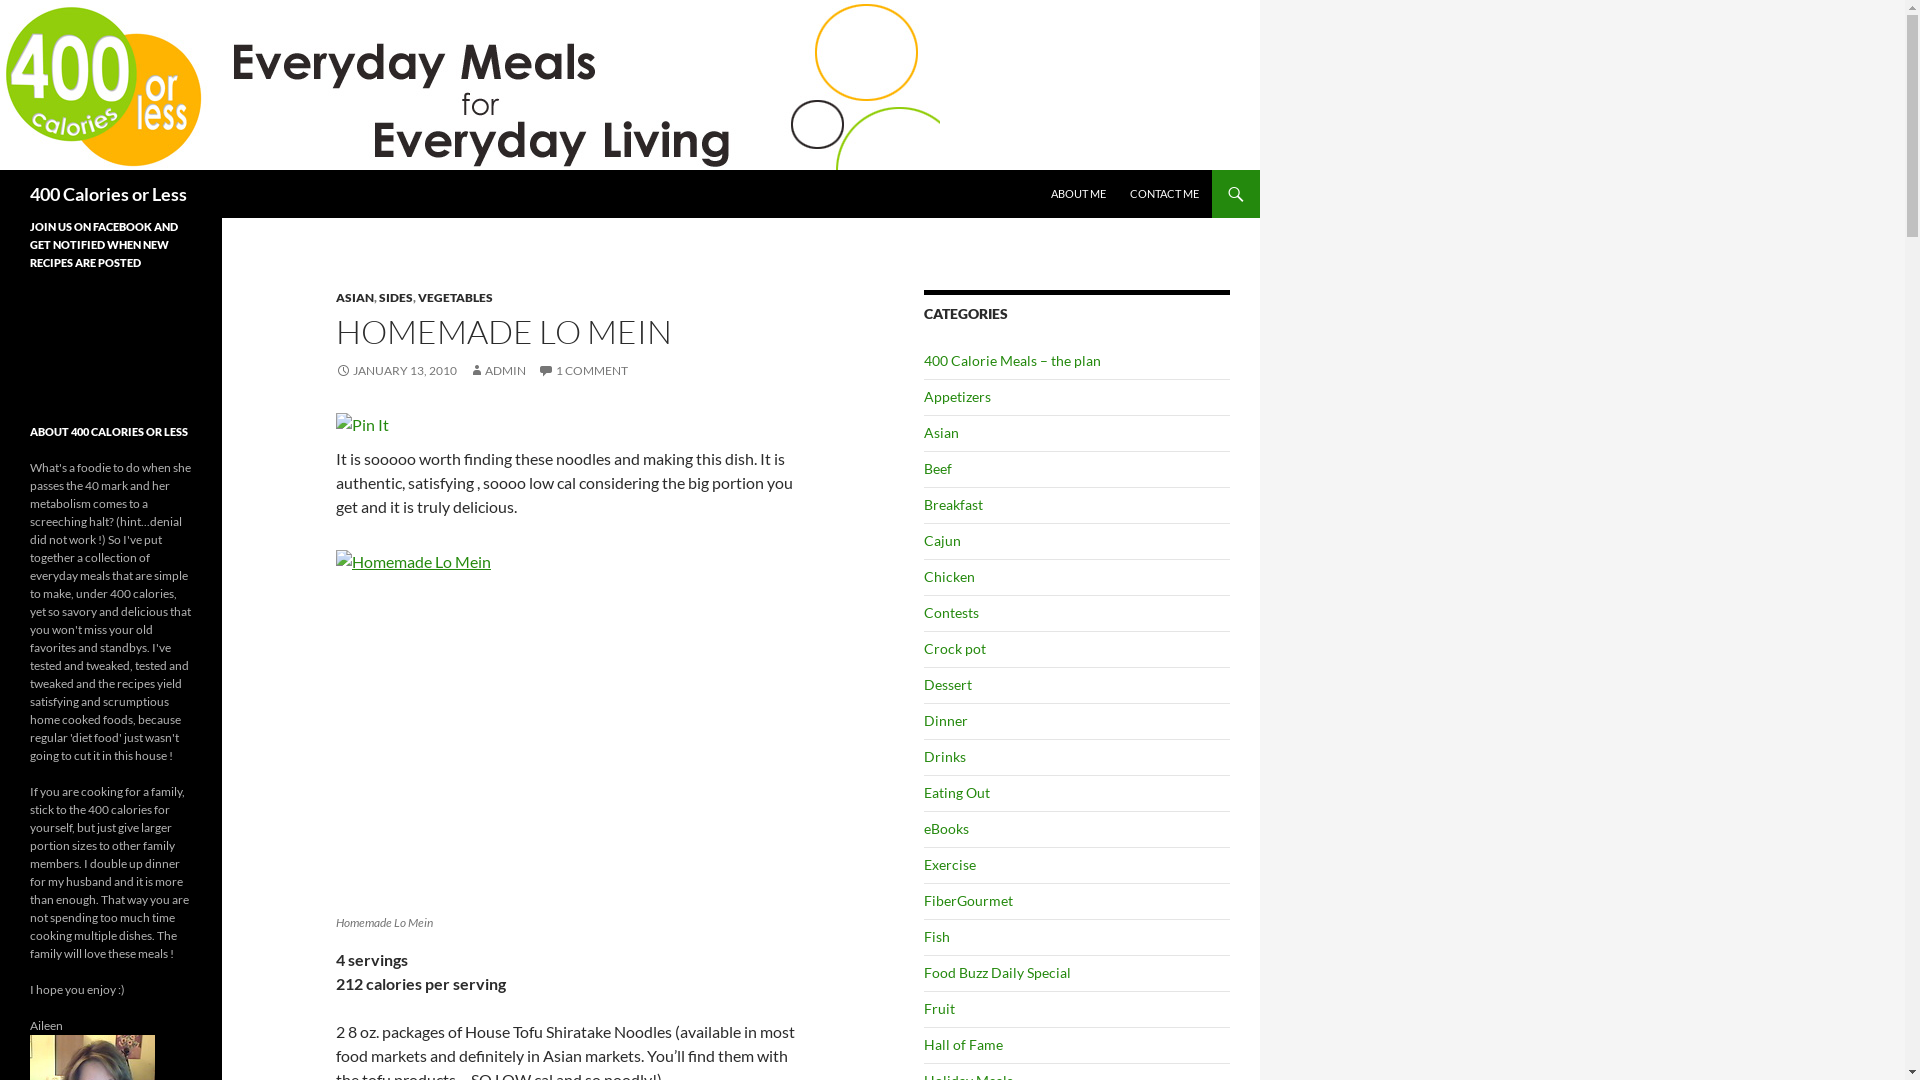 This screenshot has height=1080, width=1920. I want to click on eBooks, so click(946, 828).